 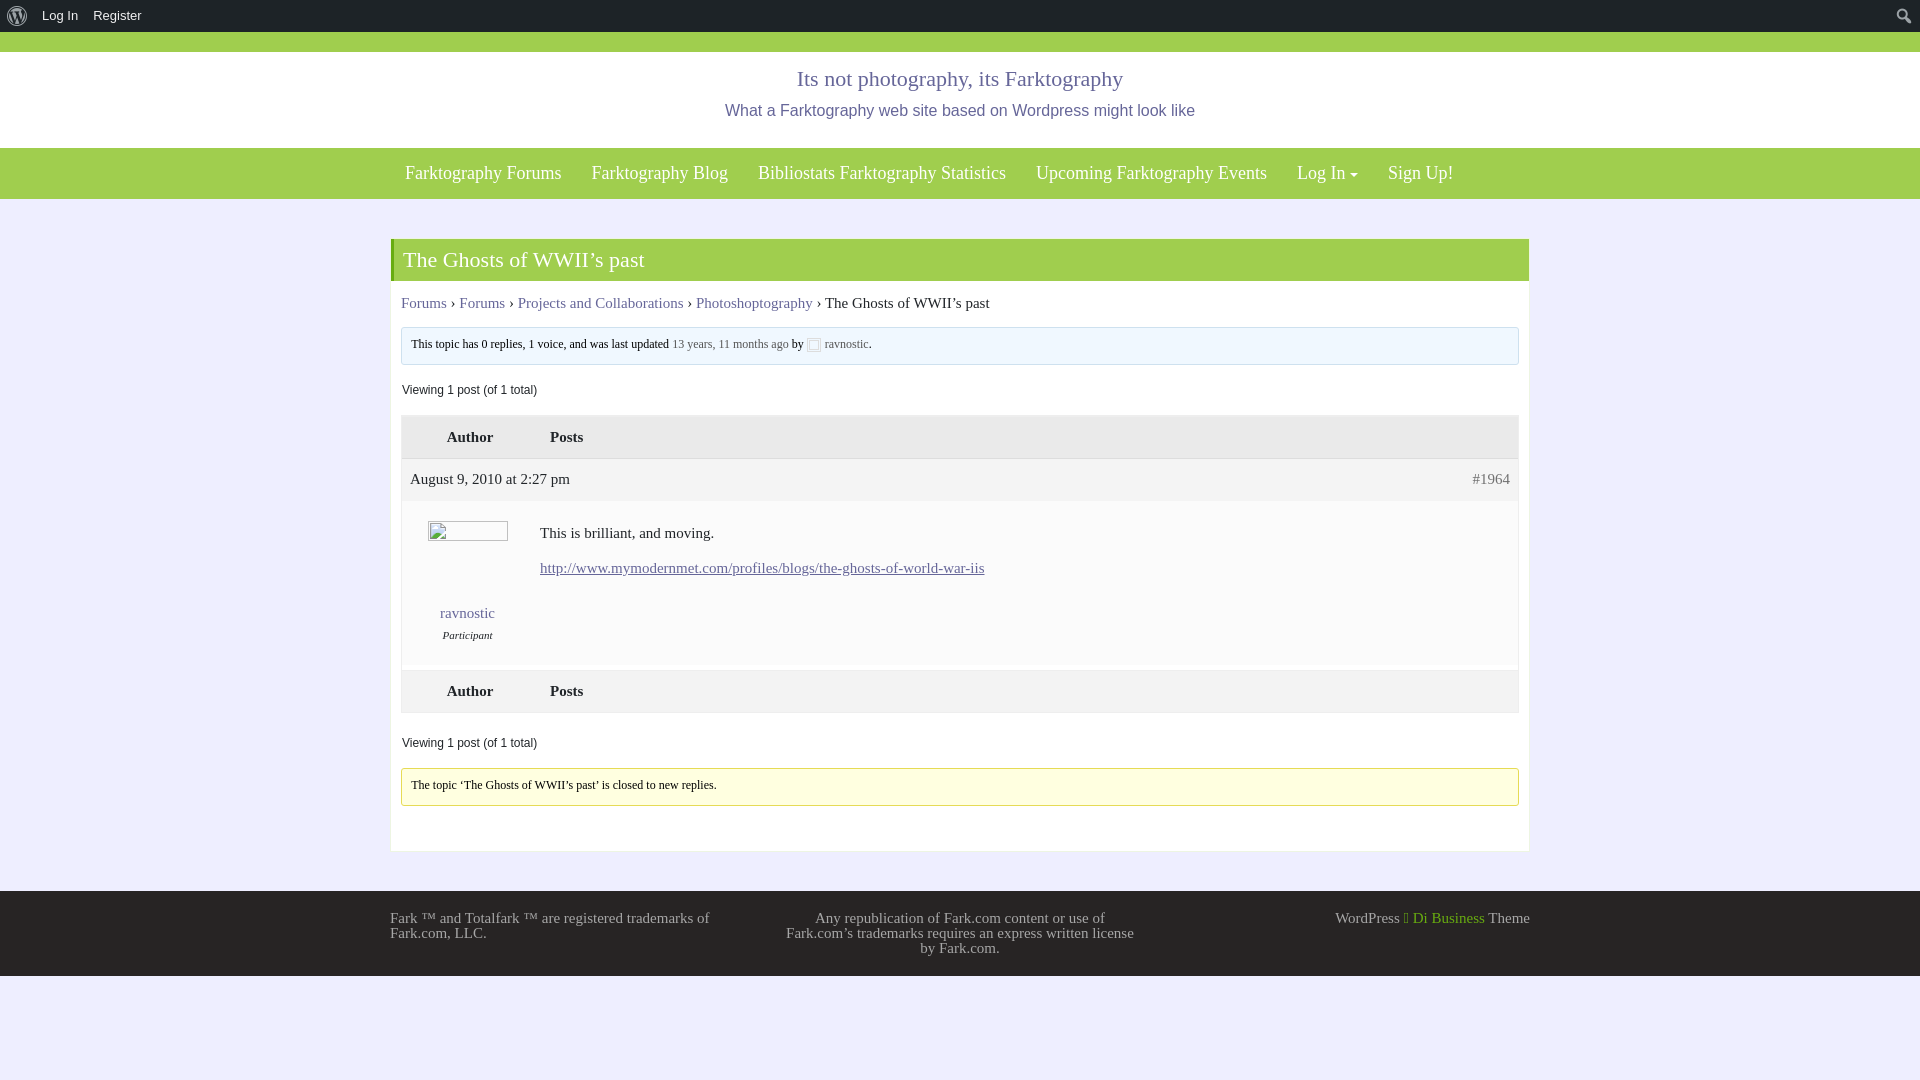 I want to click on Log In, so click(x=60, y=16).